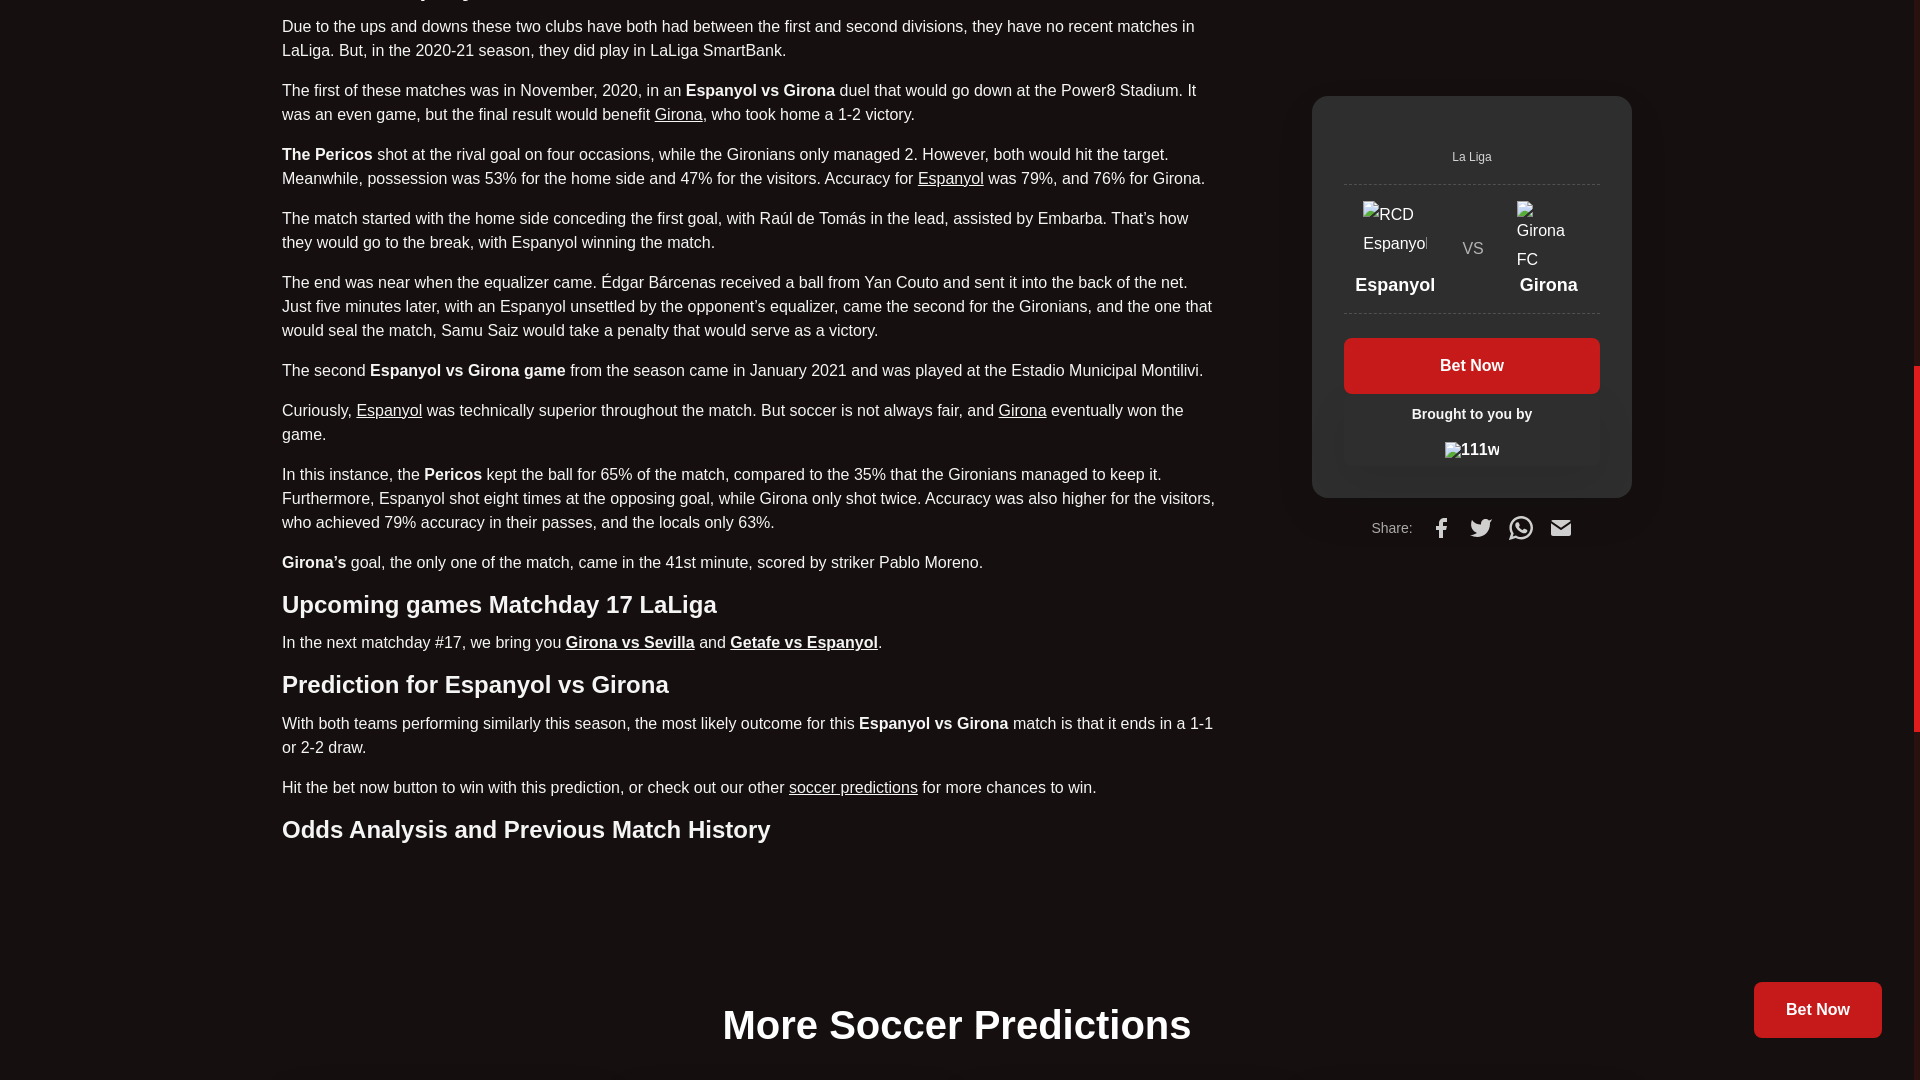 Image resolution: width=1920 pixels, height=1080 pixels. I want to click on Girona vs Osasuna LaLiga 22-23 Predictions, so click(678, 114).